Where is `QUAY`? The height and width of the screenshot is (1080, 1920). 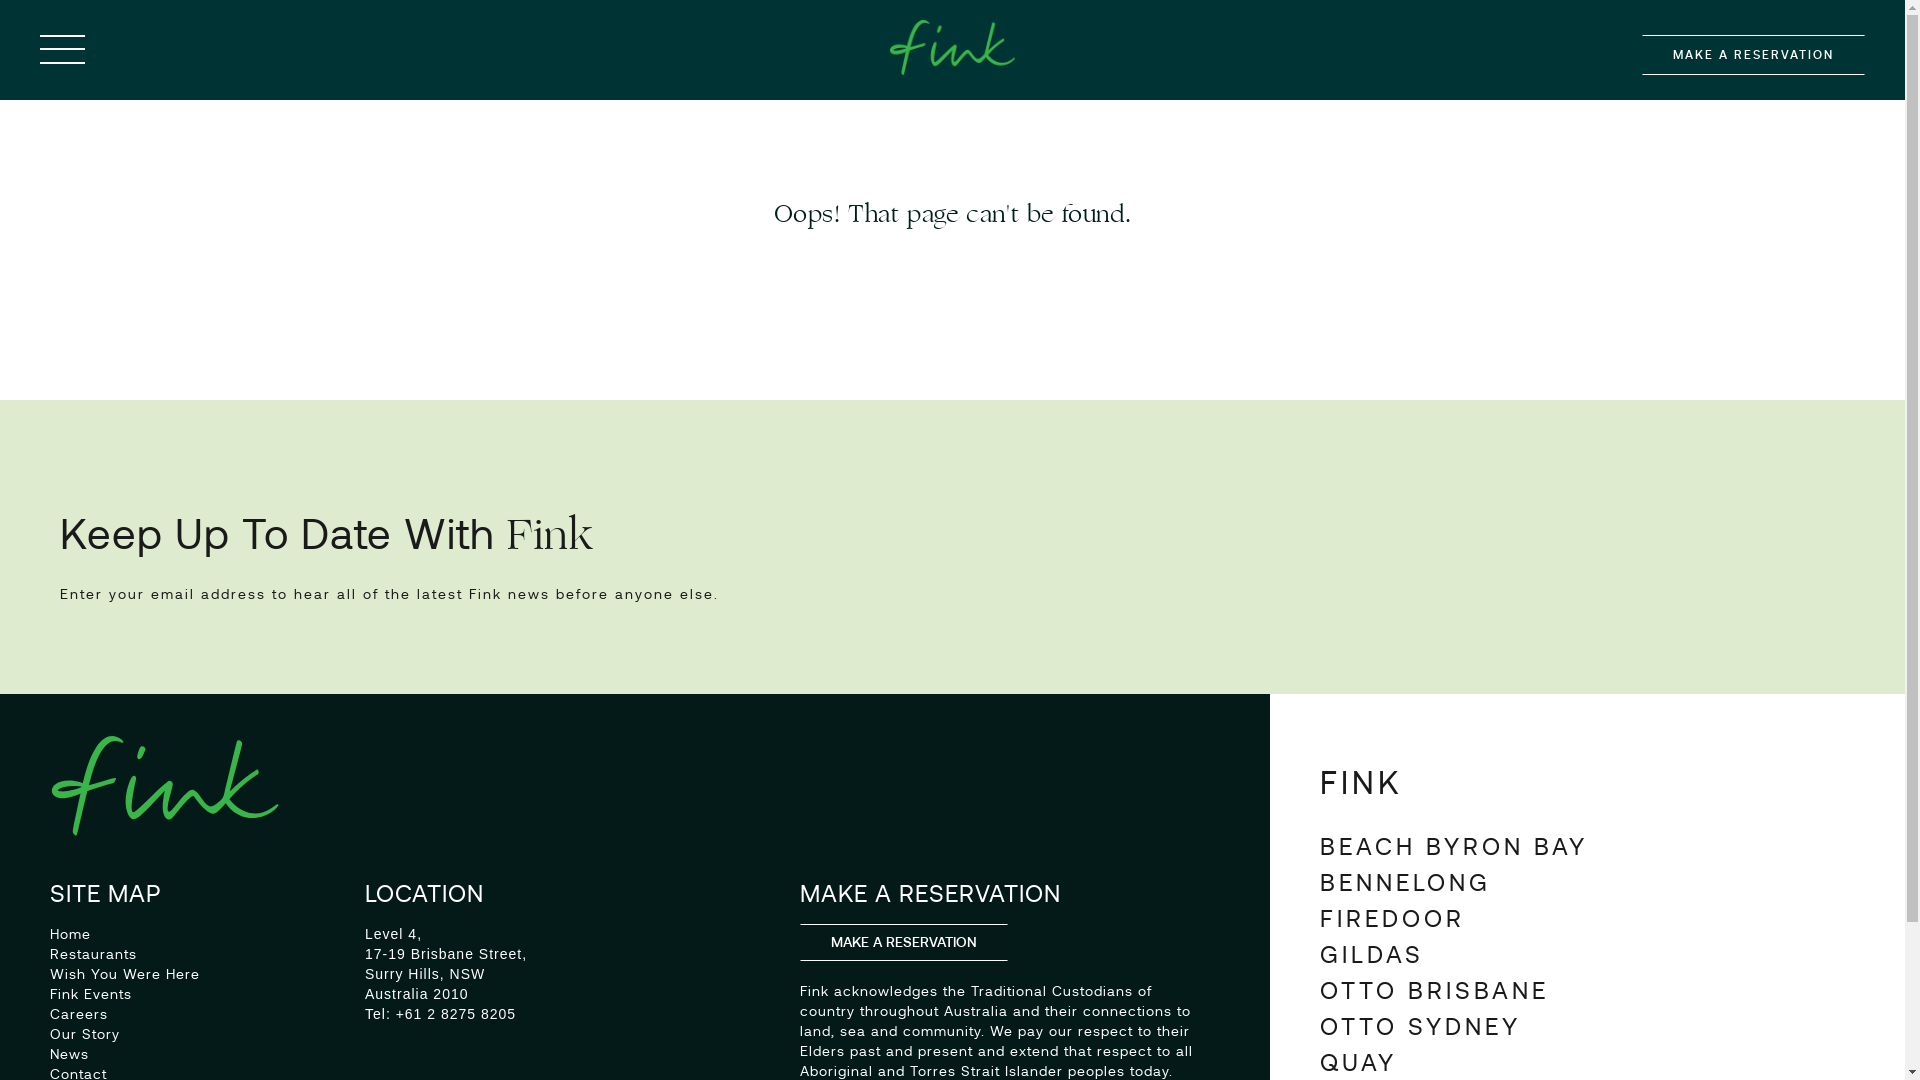
QUAY is located at coordinates (1358, 1062).